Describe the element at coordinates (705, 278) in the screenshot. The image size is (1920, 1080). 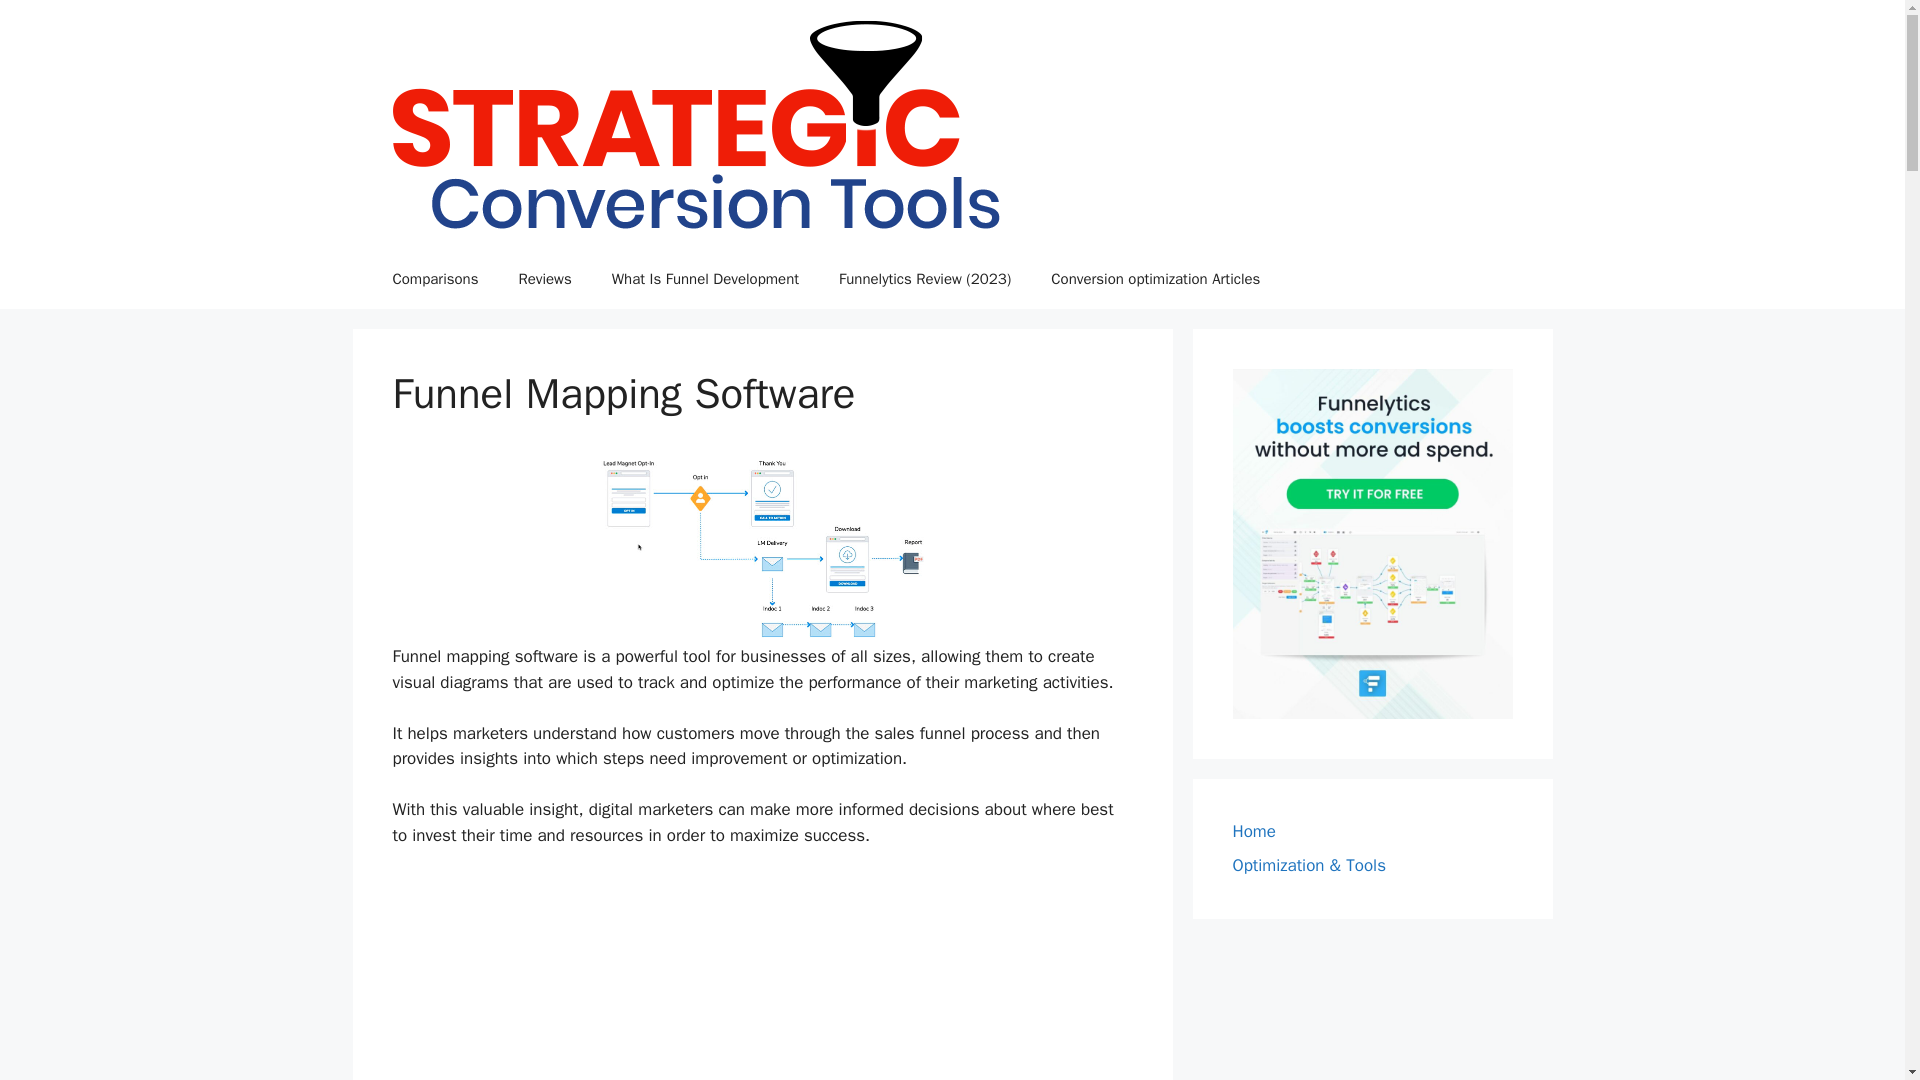
I see `What Is Funnel Development` at that location.